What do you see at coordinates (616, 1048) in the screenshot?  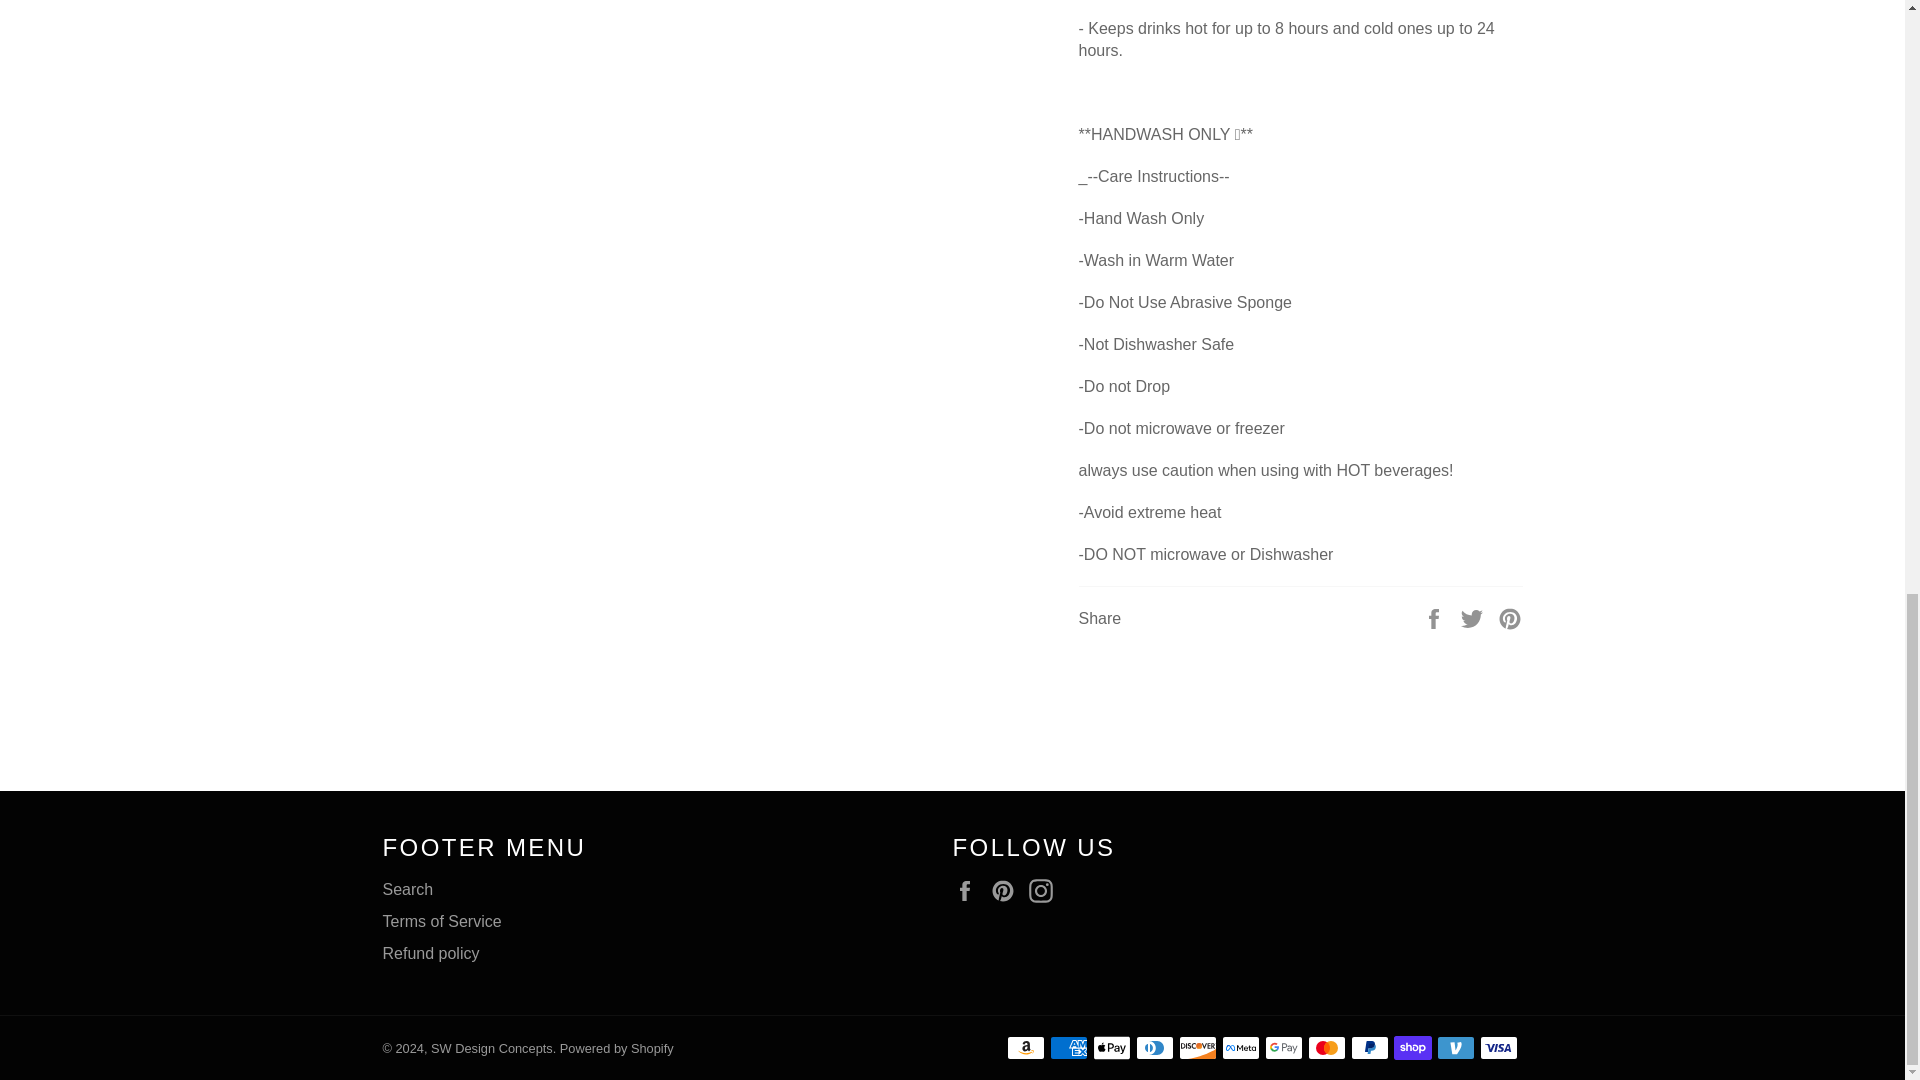 I see `Powered by Shopify` at bounding box center [616, 1048].